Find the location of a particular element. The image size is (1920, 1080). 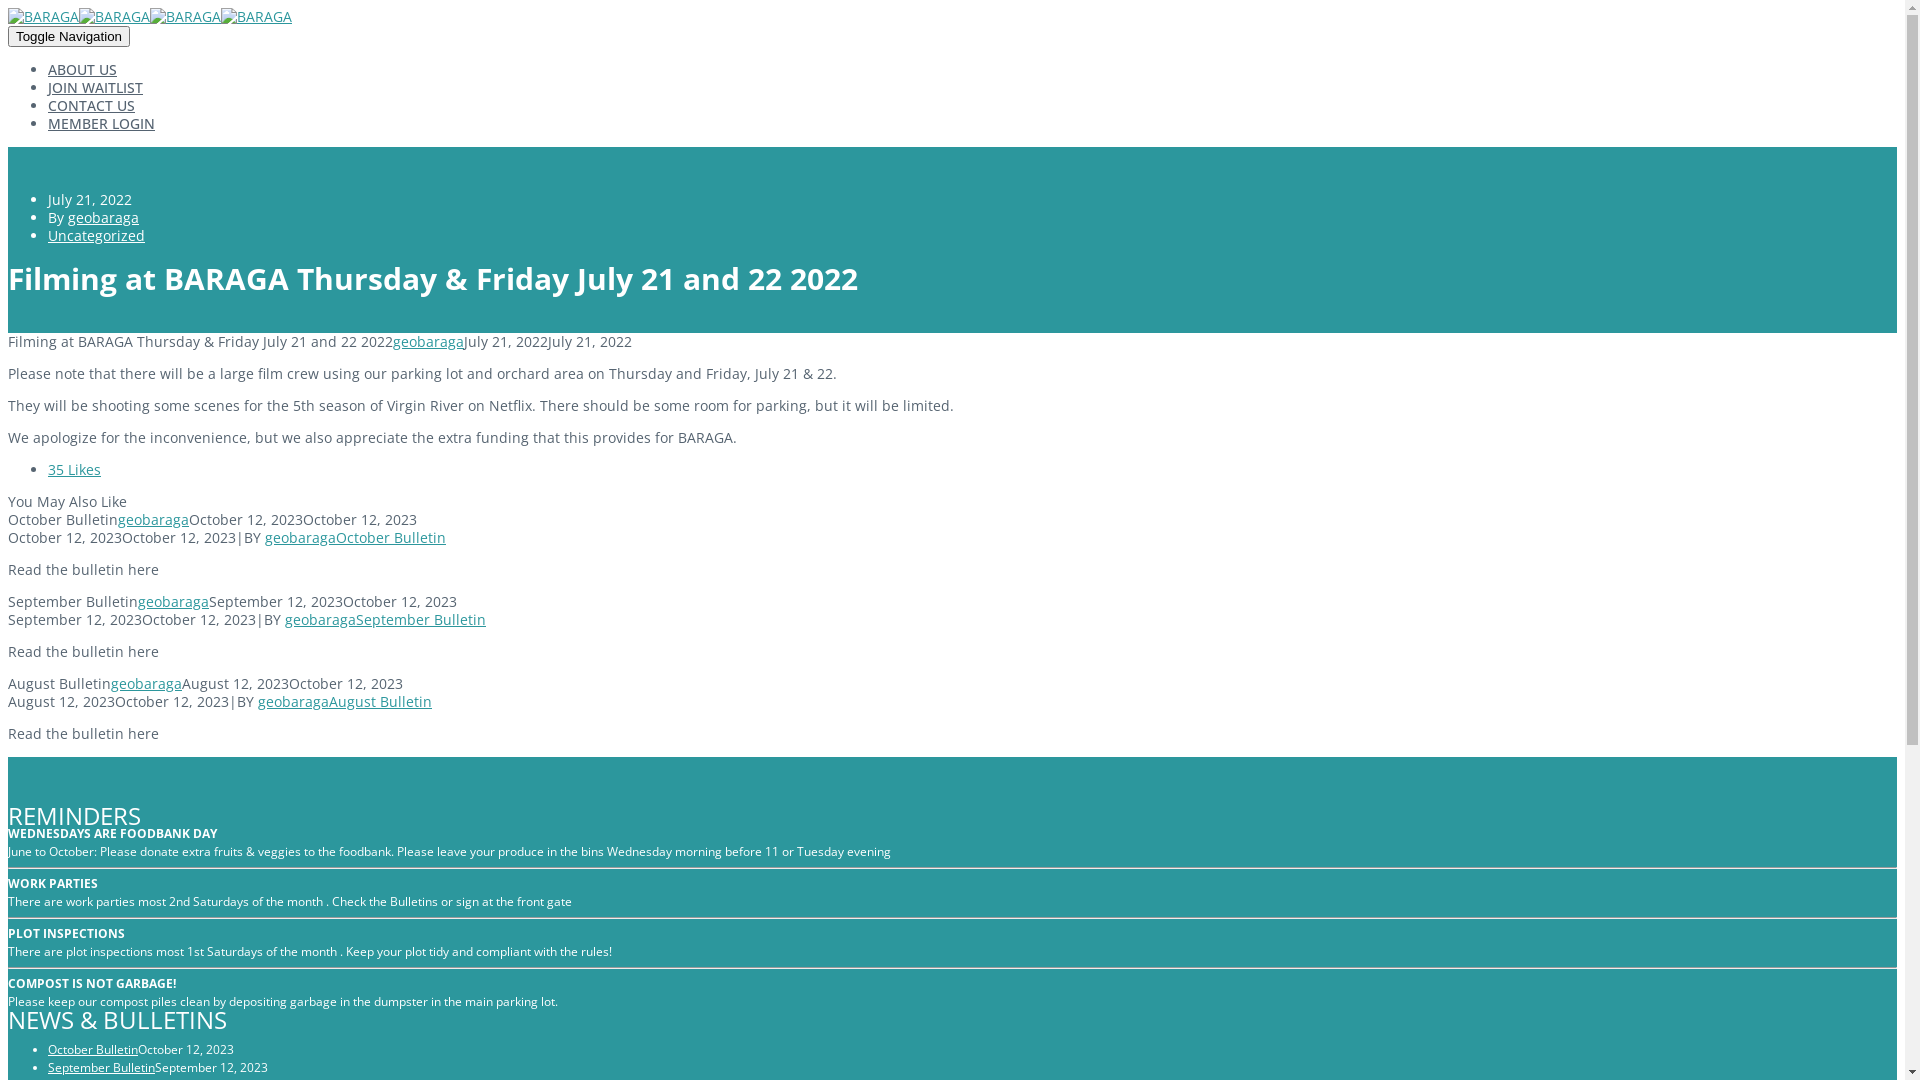

Toggle Navigation is located at coordinates (69, 36).